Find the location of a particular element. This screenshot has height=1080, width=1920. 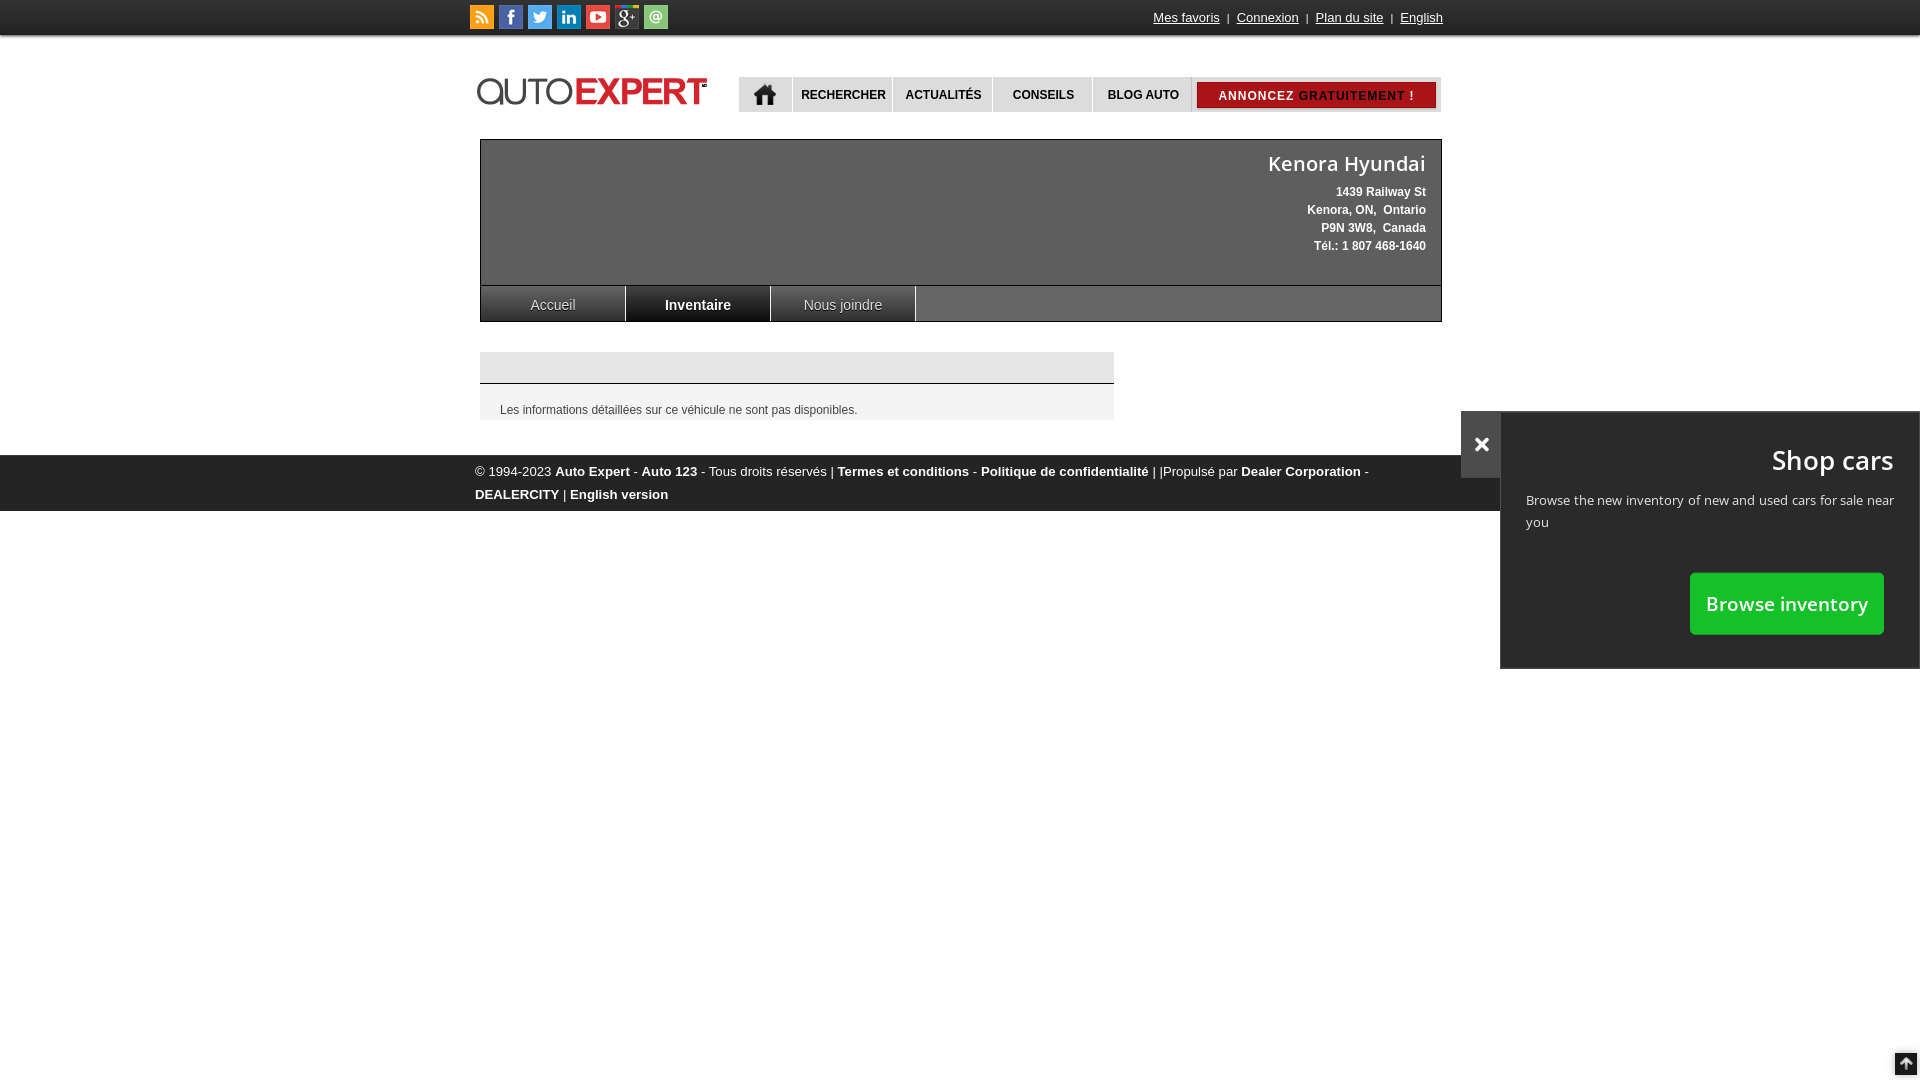

English is located at coordinates (1422, 18).